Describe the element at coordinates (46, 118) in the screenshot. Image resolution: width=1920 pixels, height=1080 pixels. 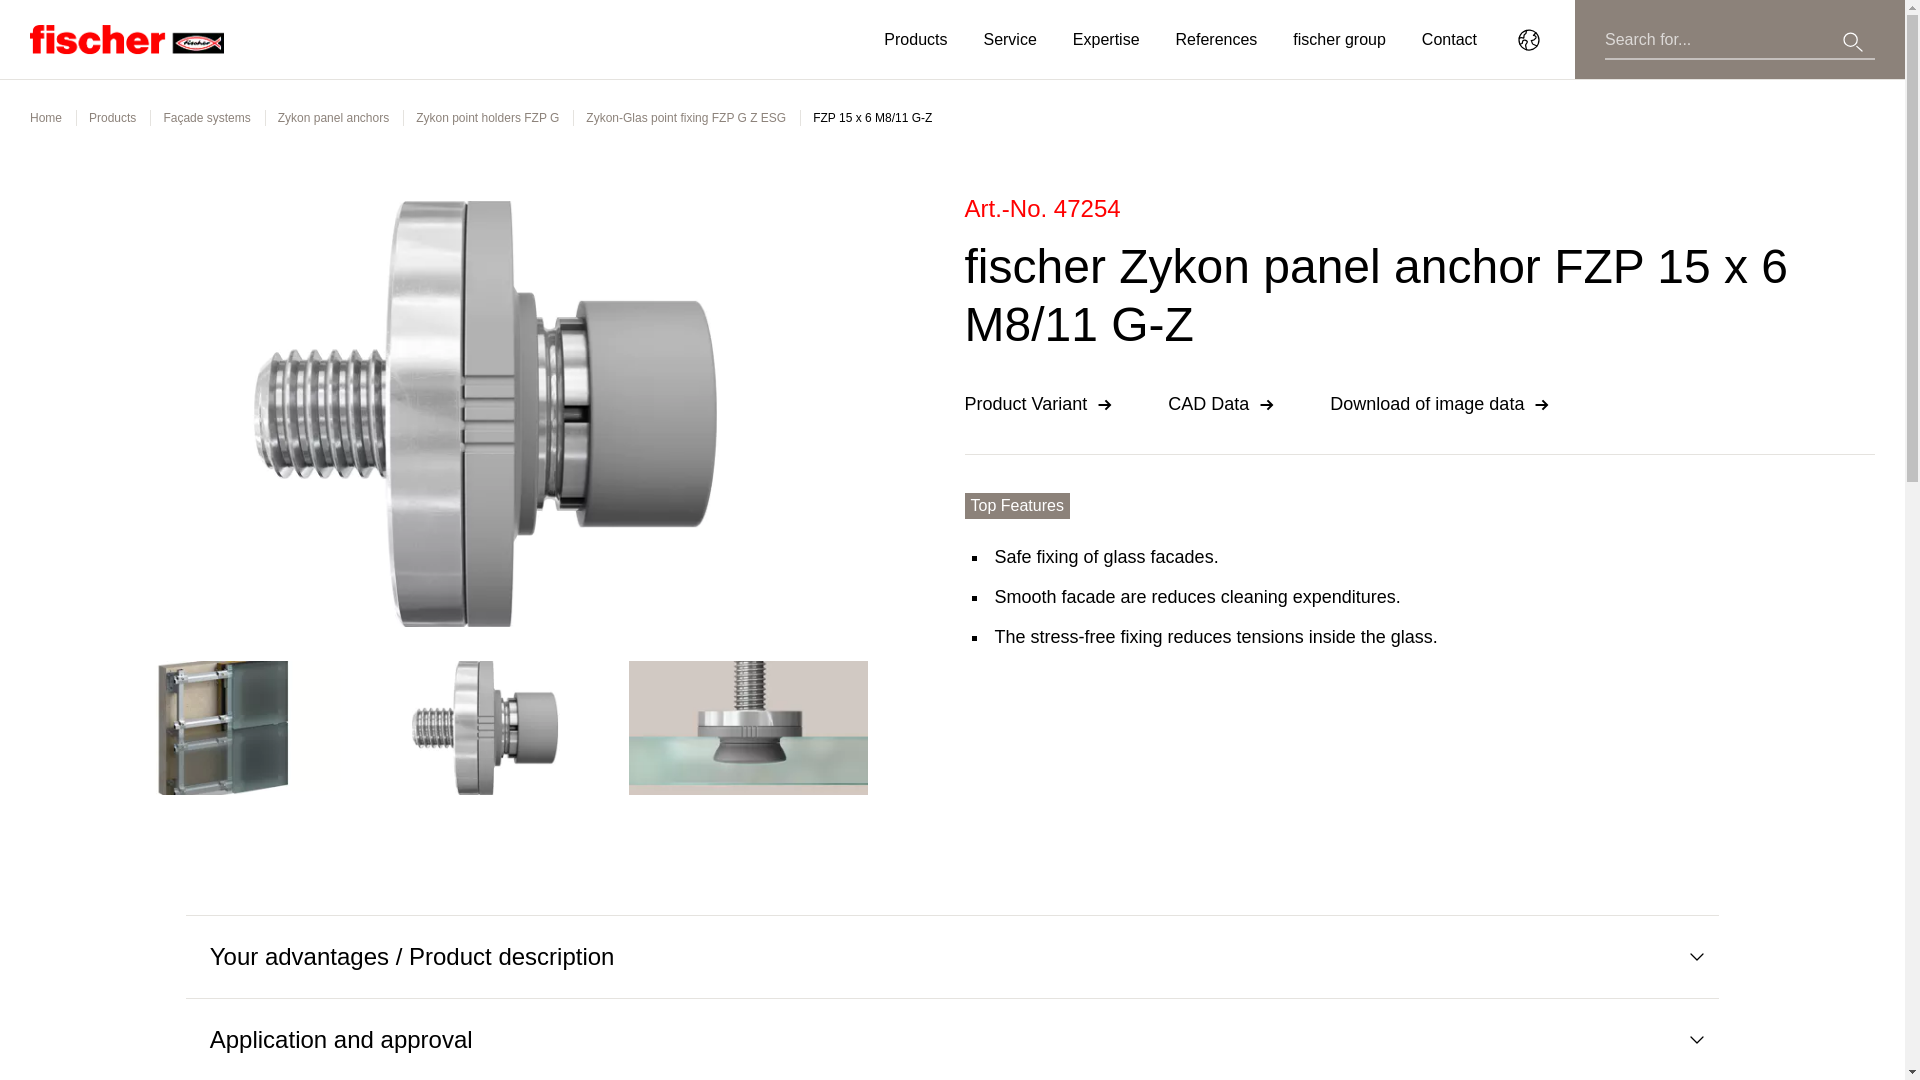
I see `Home` at that location.